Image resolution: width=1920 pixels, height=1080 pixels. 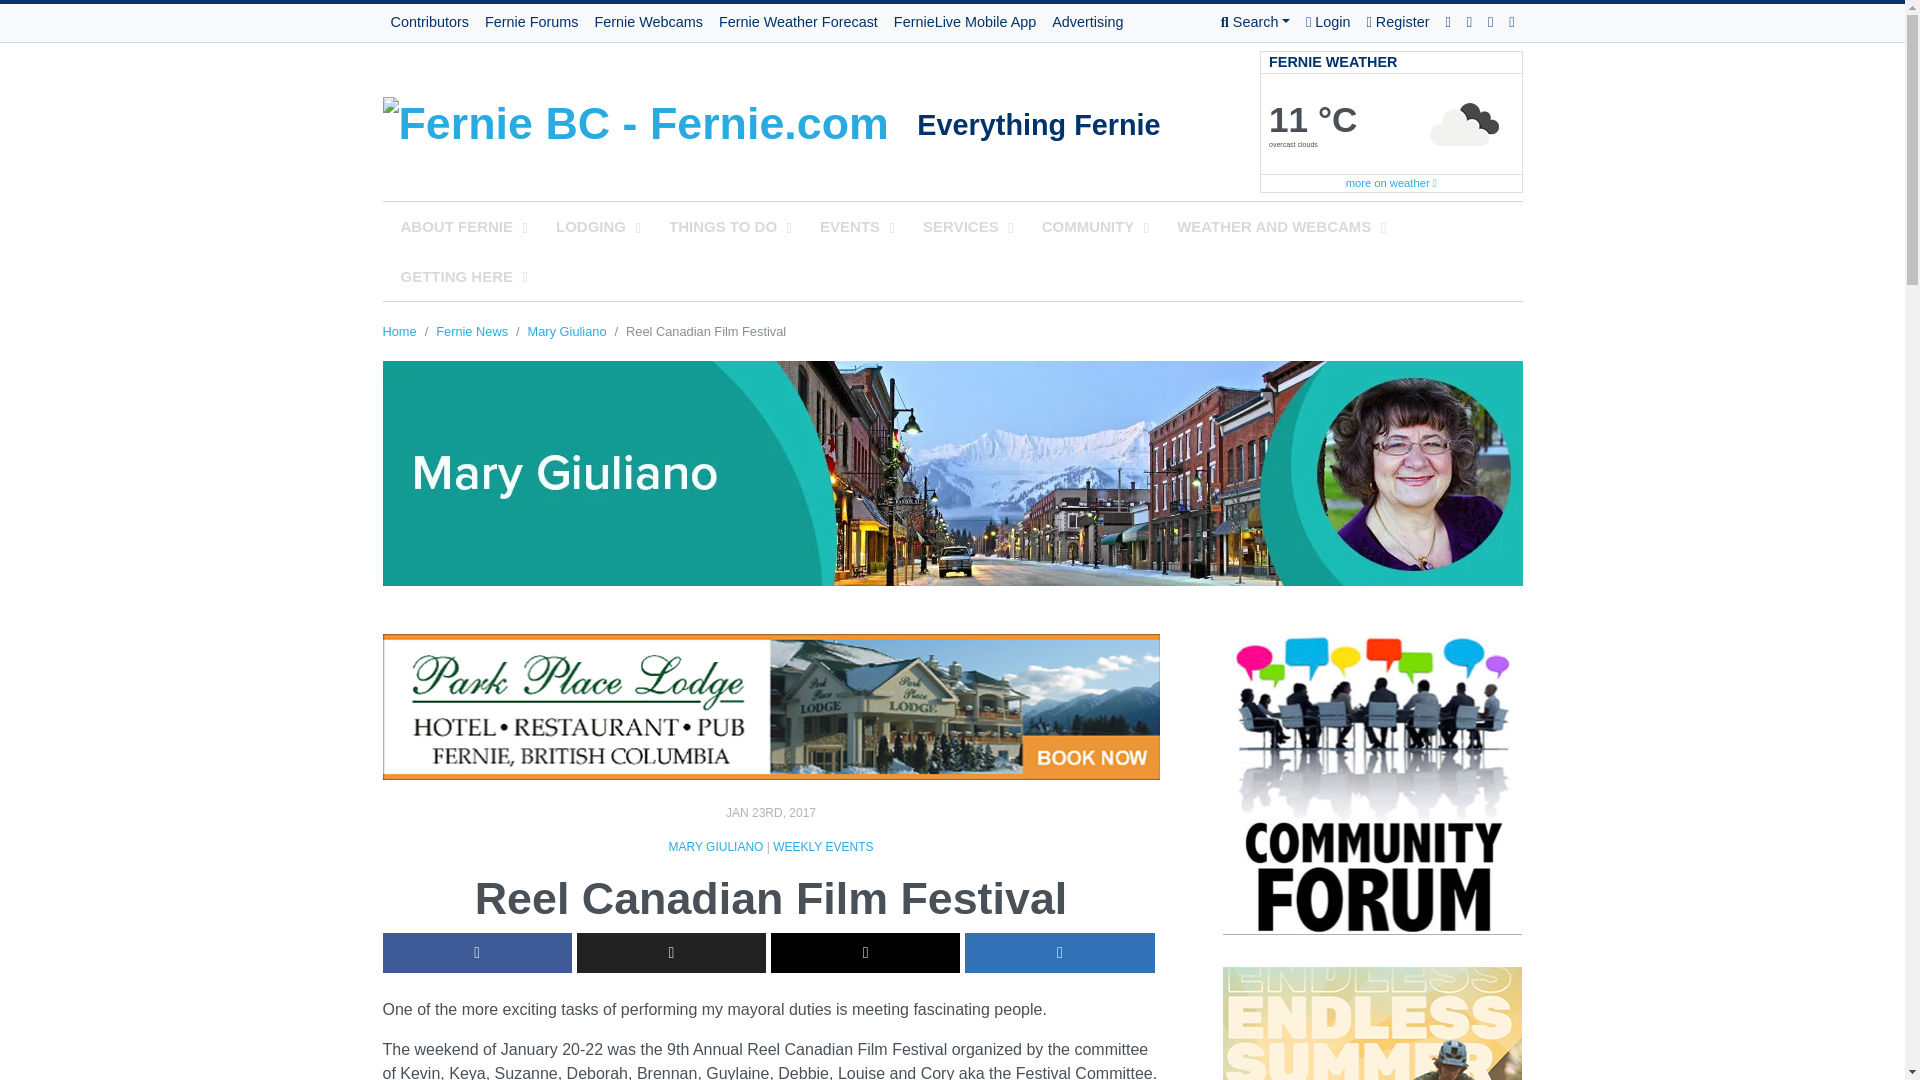 What do you see at coordinates (726, 226) in the screenshot?
I see `THINGS TO DO` at bounding box center [726, 226].